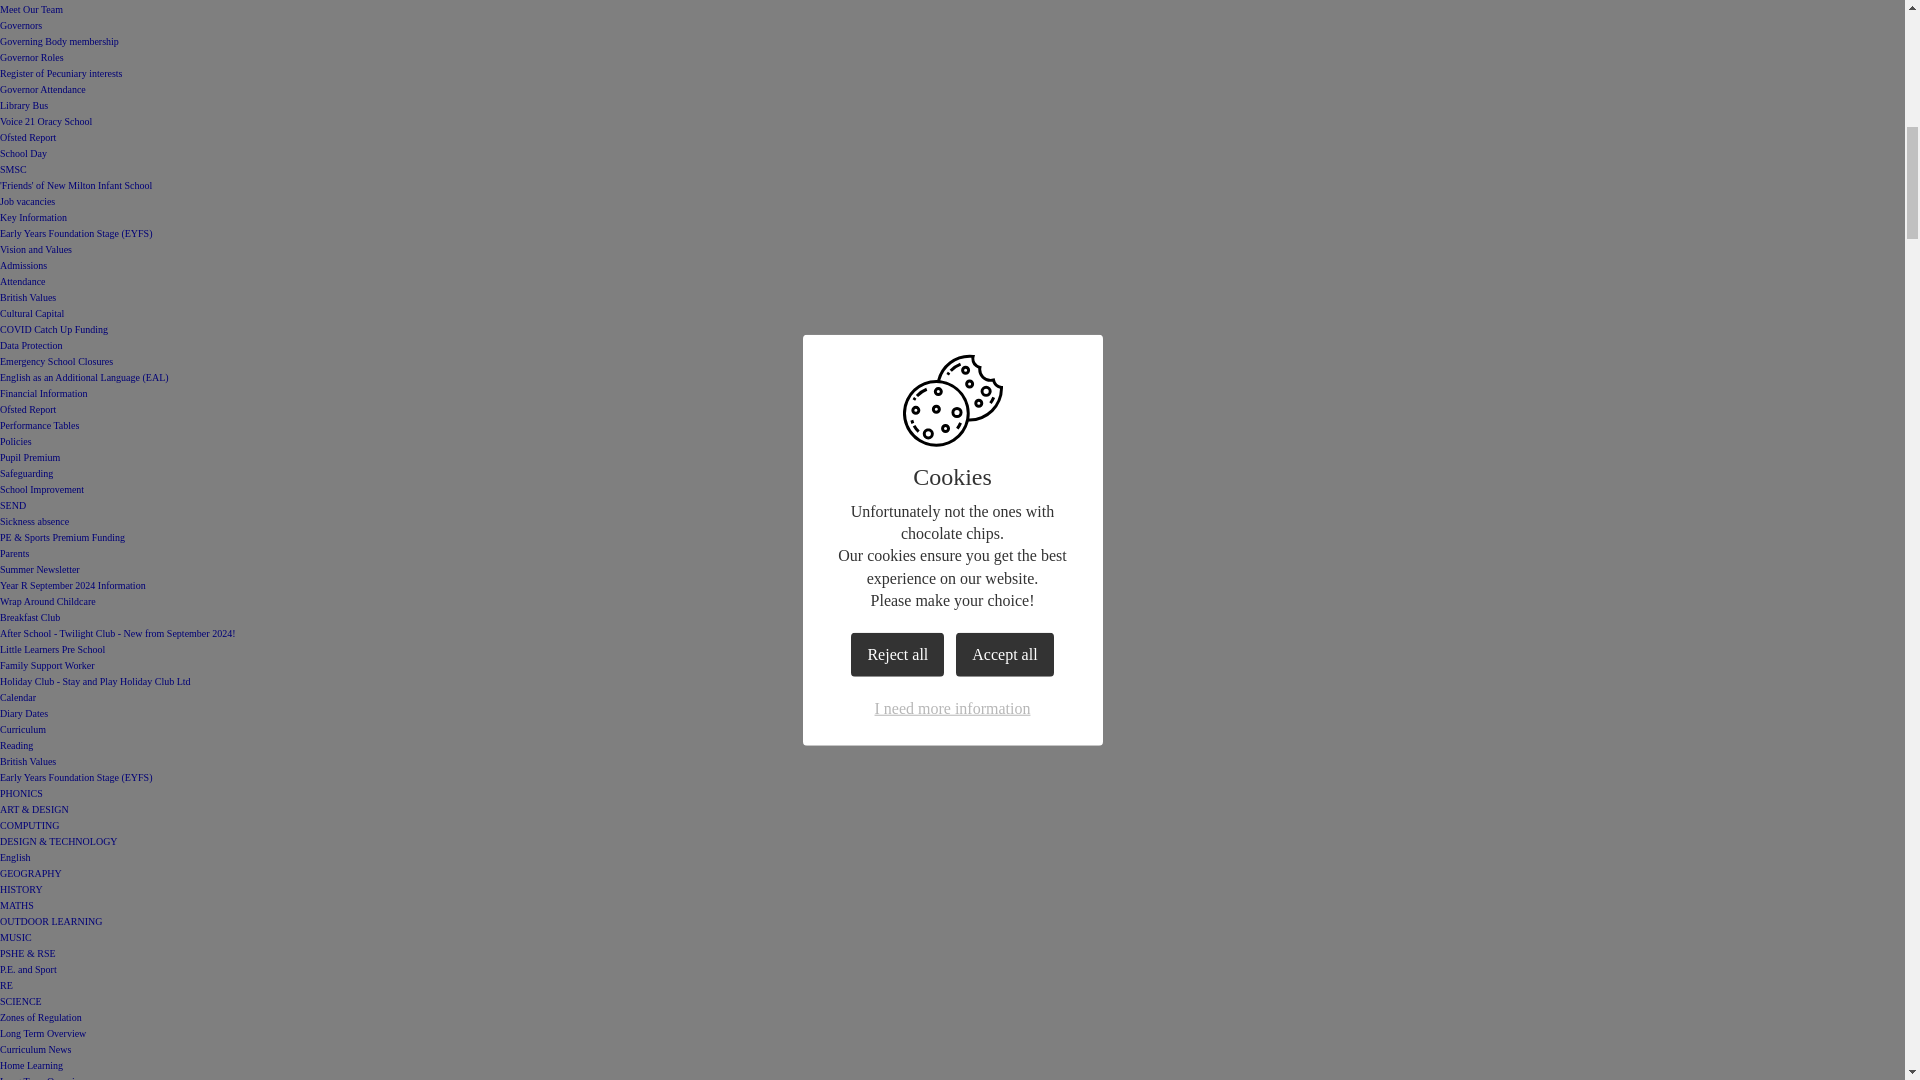 The image size is (1920, 1080). What do you see at coordinates (28, 136) in the screenshot?
I see `Ofsted Report` at bounding box center [28, 136].